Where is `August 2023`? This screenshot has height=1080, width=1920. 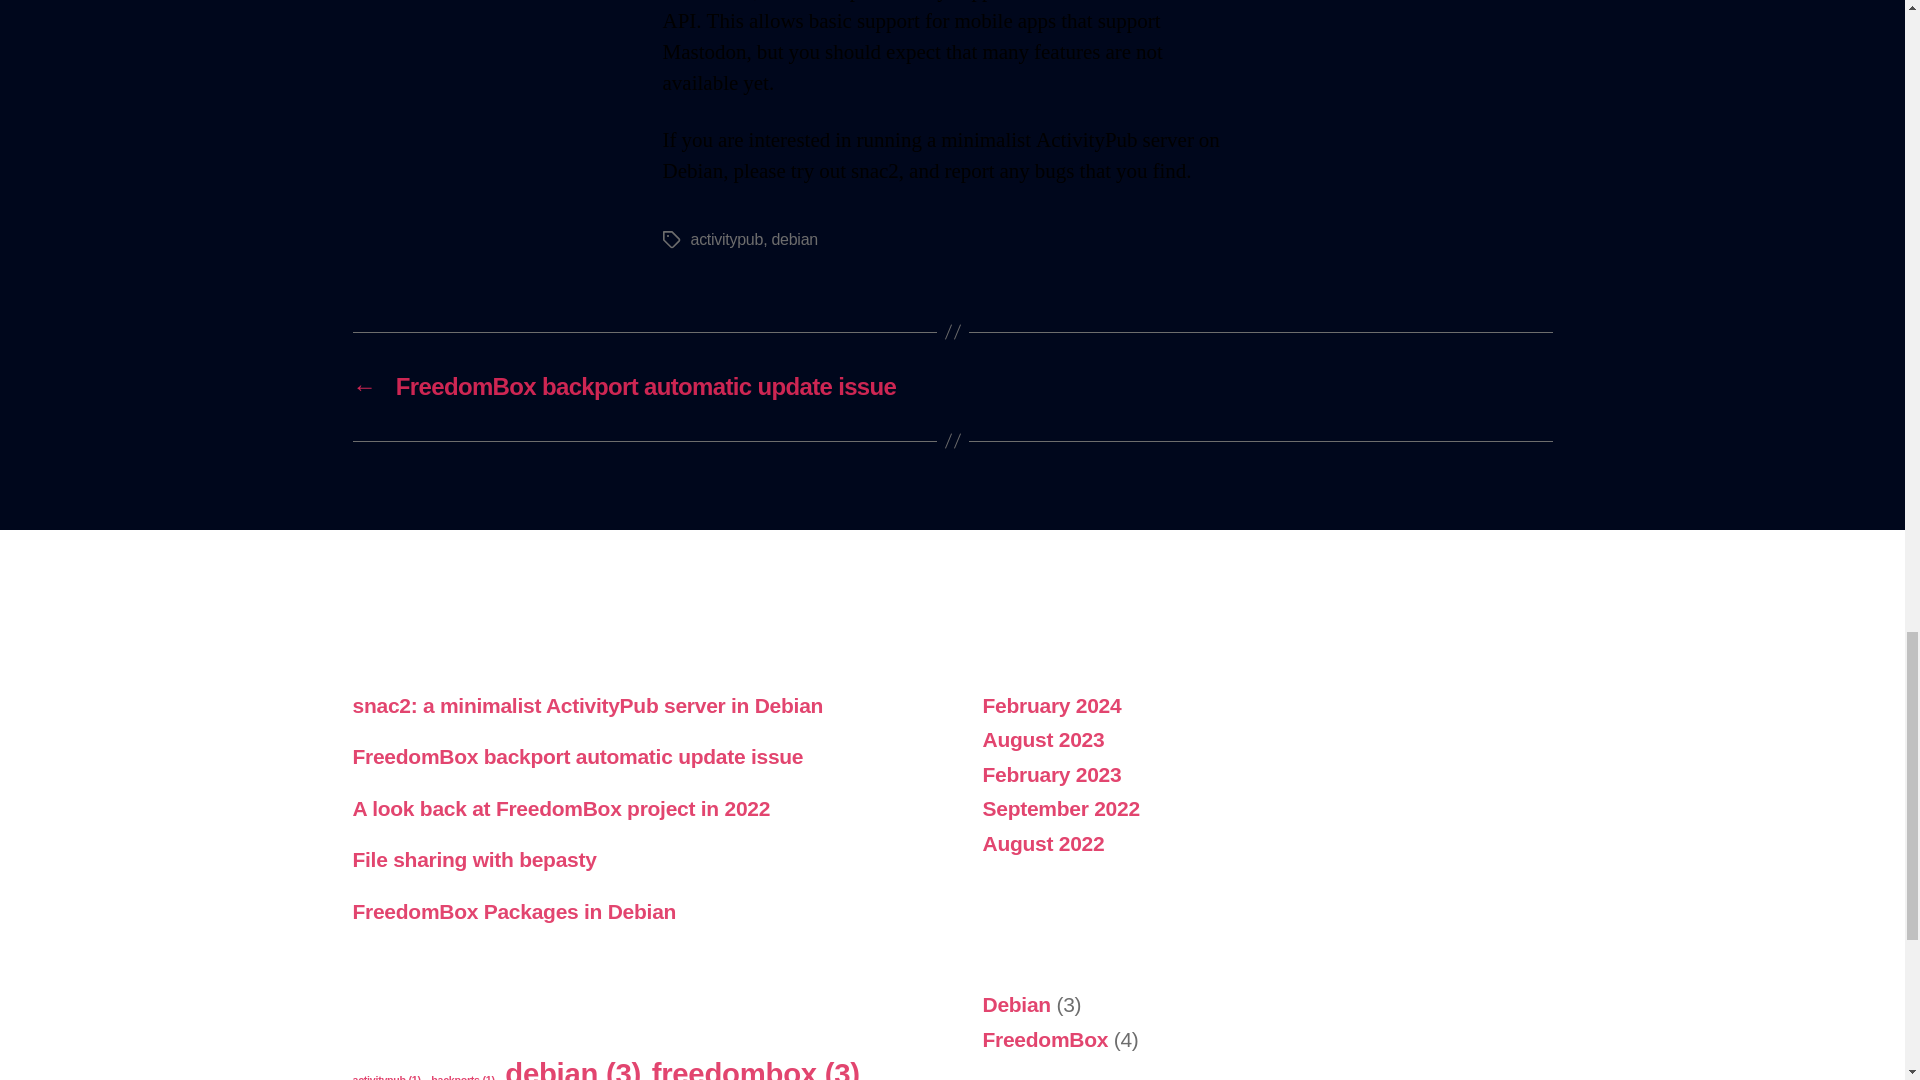
August 2023 is located at coordinates (1042, 738).